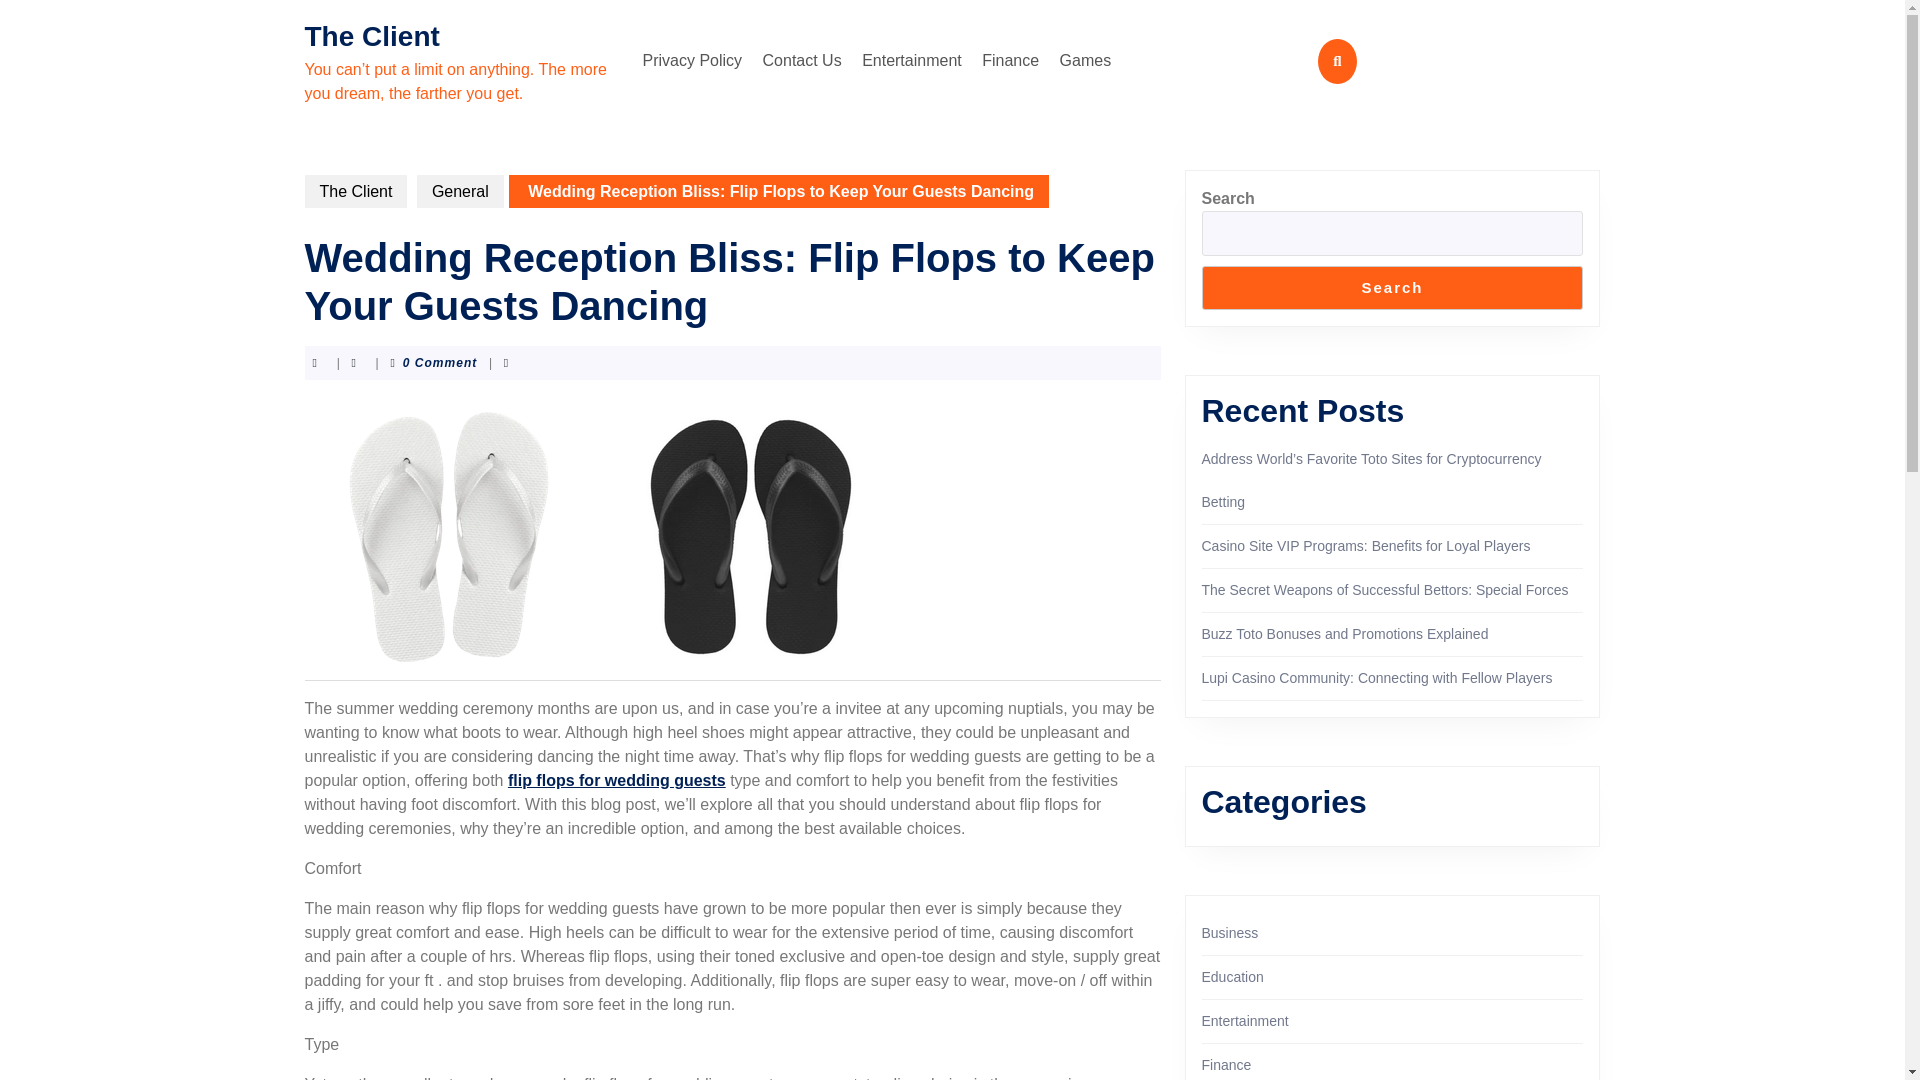 This screenshot has width=1920, height=1080. I want to click on Privacy Policy, so click(692, 61).